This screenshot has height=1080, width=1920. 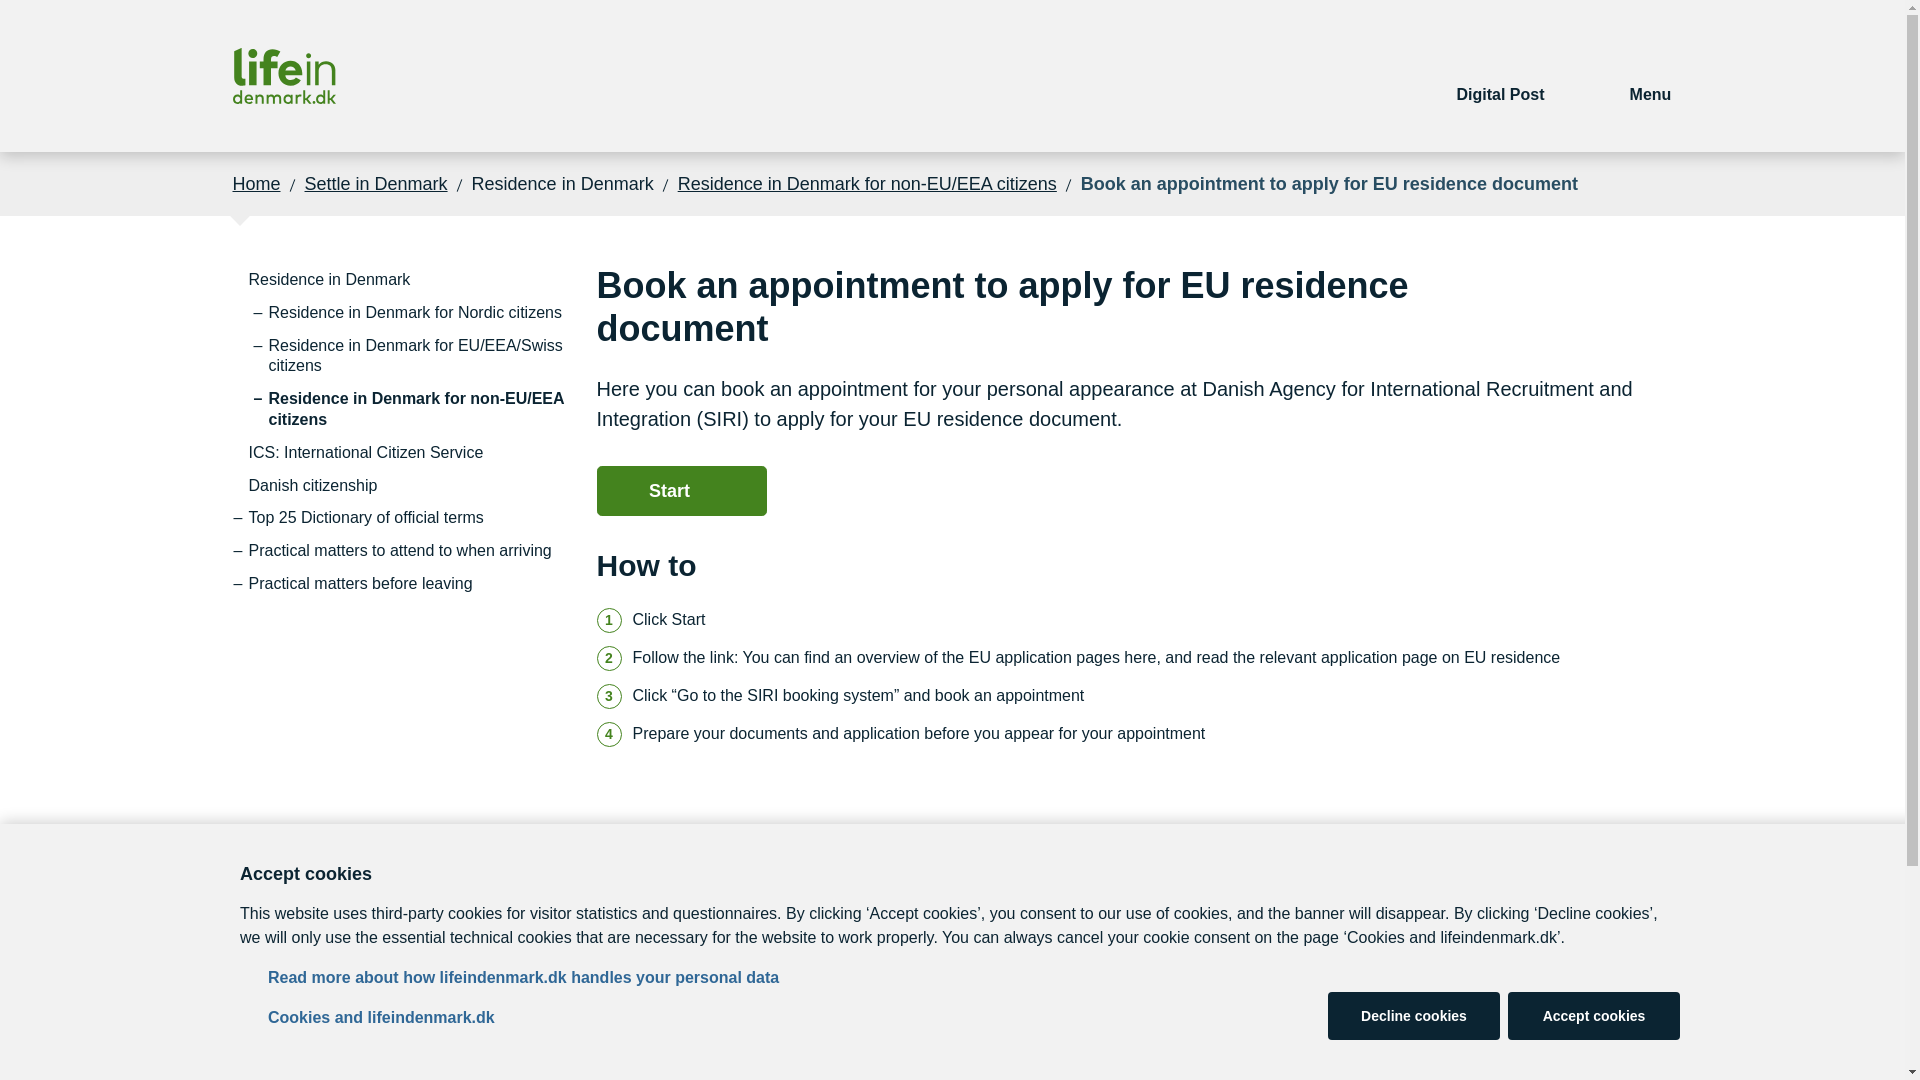 What do you see at coordinates (382, 1018) in the screenshot?
I see `Cookies and lifeindenmark.dk` at bounding box center [382, 1018].